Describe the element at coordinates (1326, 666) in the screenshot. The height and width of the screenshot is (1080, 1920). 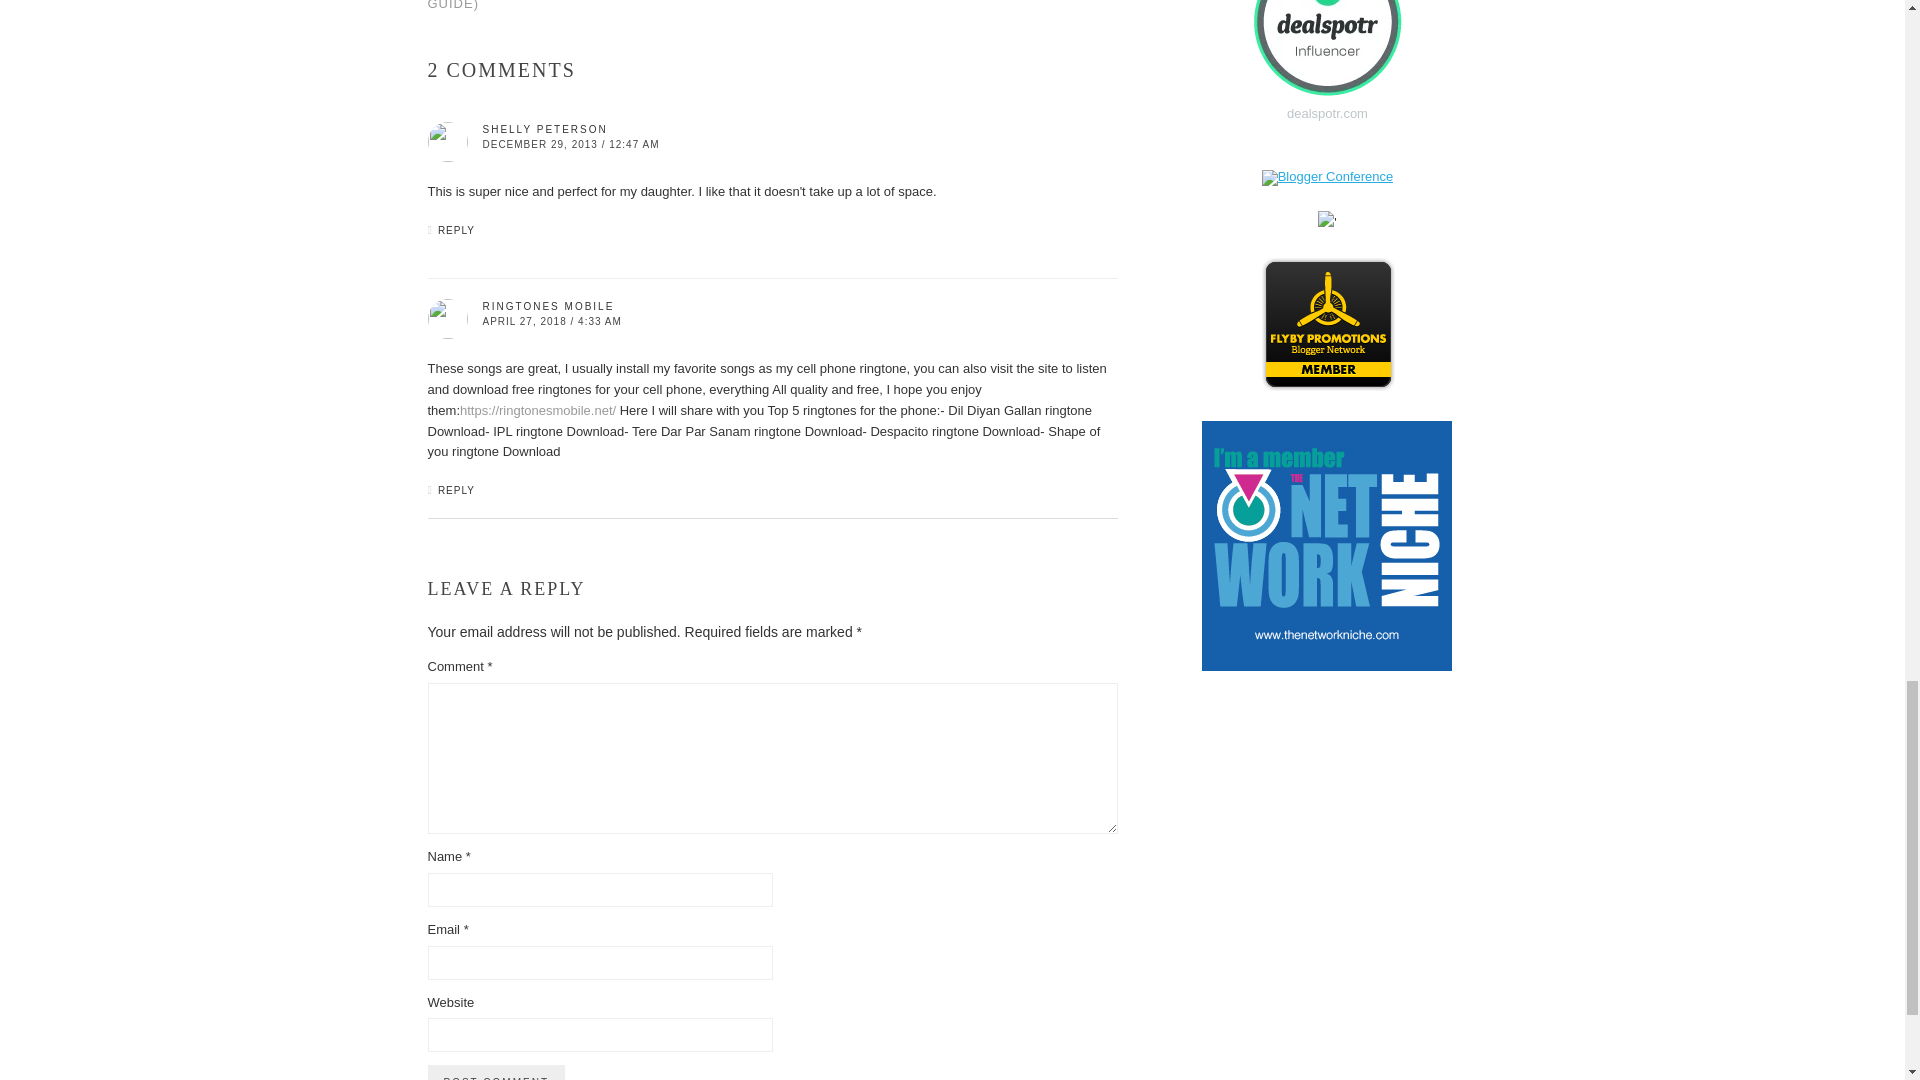
I see `The Network Niche` at that location.